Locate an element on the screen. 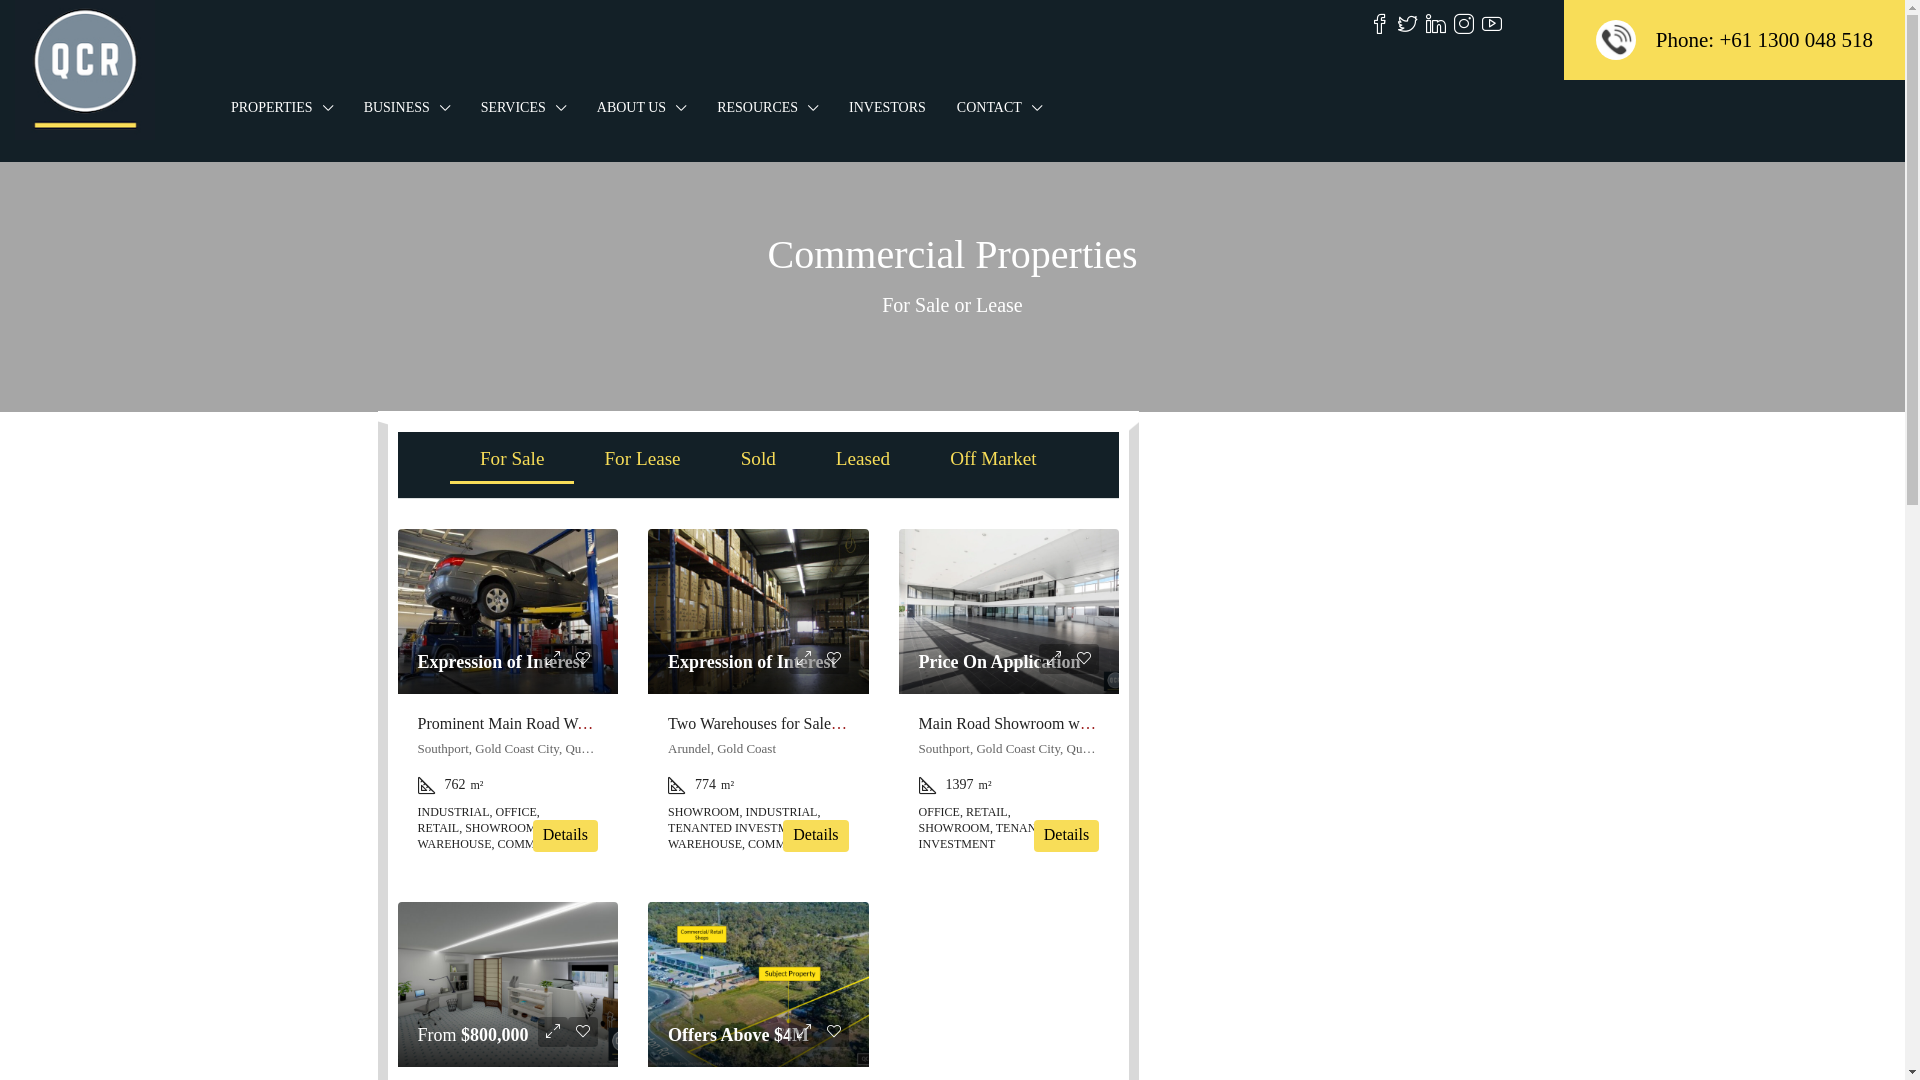 The height and width of the screenshot is (1080, 1920). Favourite is located at coordinates (834, 659).